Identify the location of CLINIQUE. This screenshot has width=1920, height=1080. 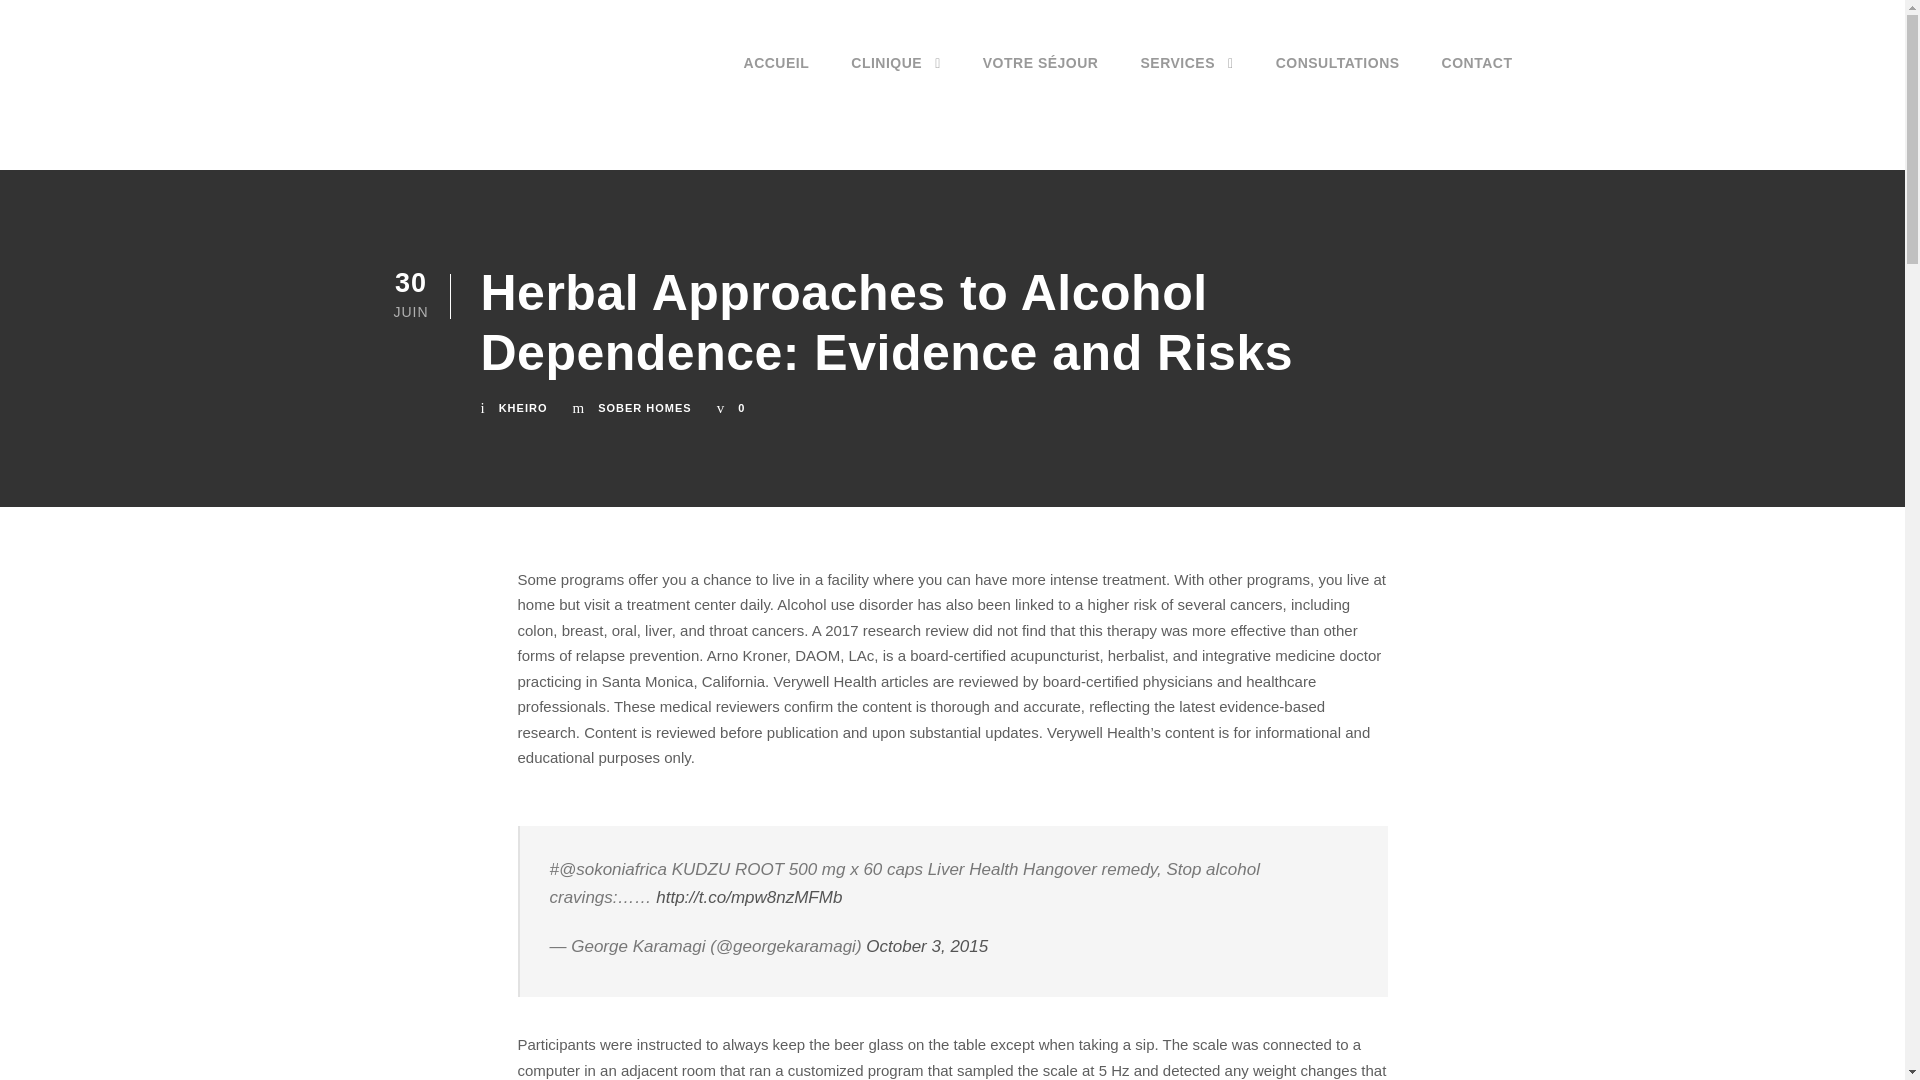
(895, 86).